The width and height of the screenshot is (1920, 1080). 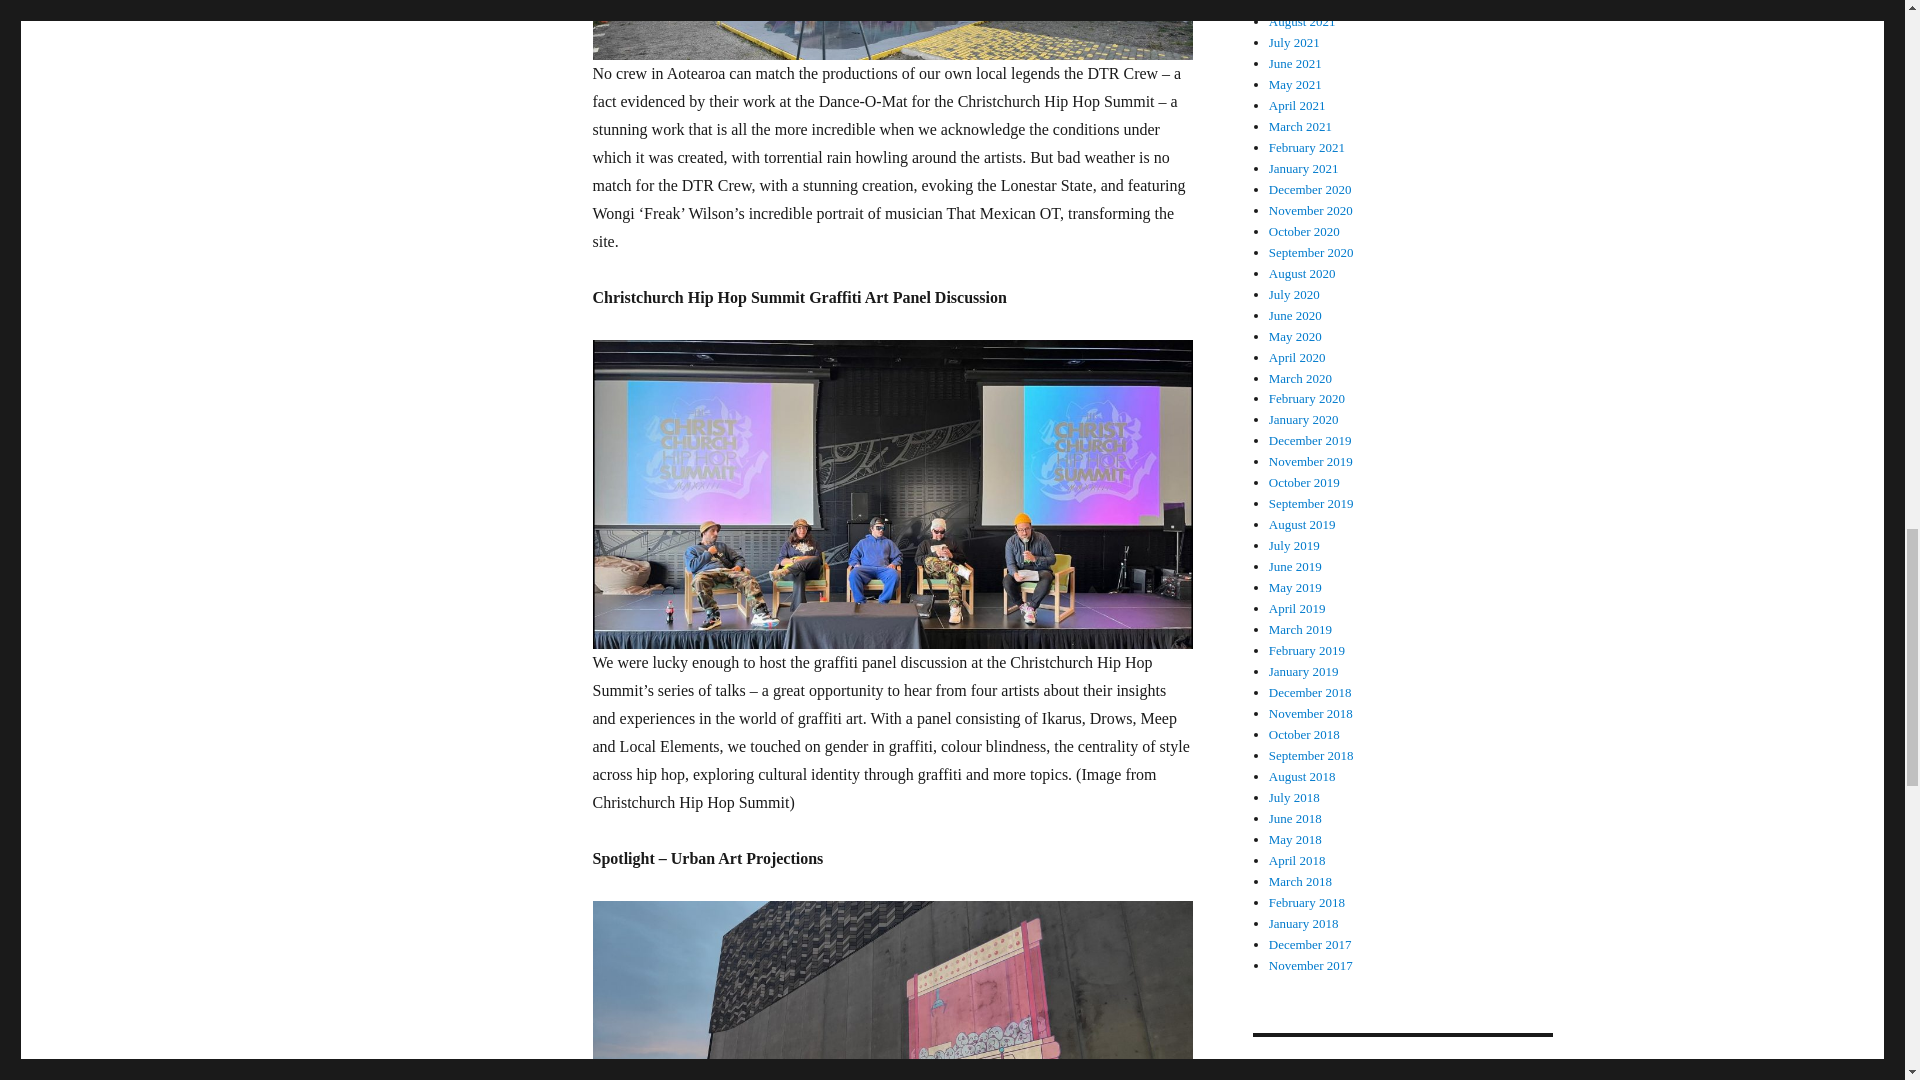 I want to click on Facebook, so click(x=1366, y=1070).